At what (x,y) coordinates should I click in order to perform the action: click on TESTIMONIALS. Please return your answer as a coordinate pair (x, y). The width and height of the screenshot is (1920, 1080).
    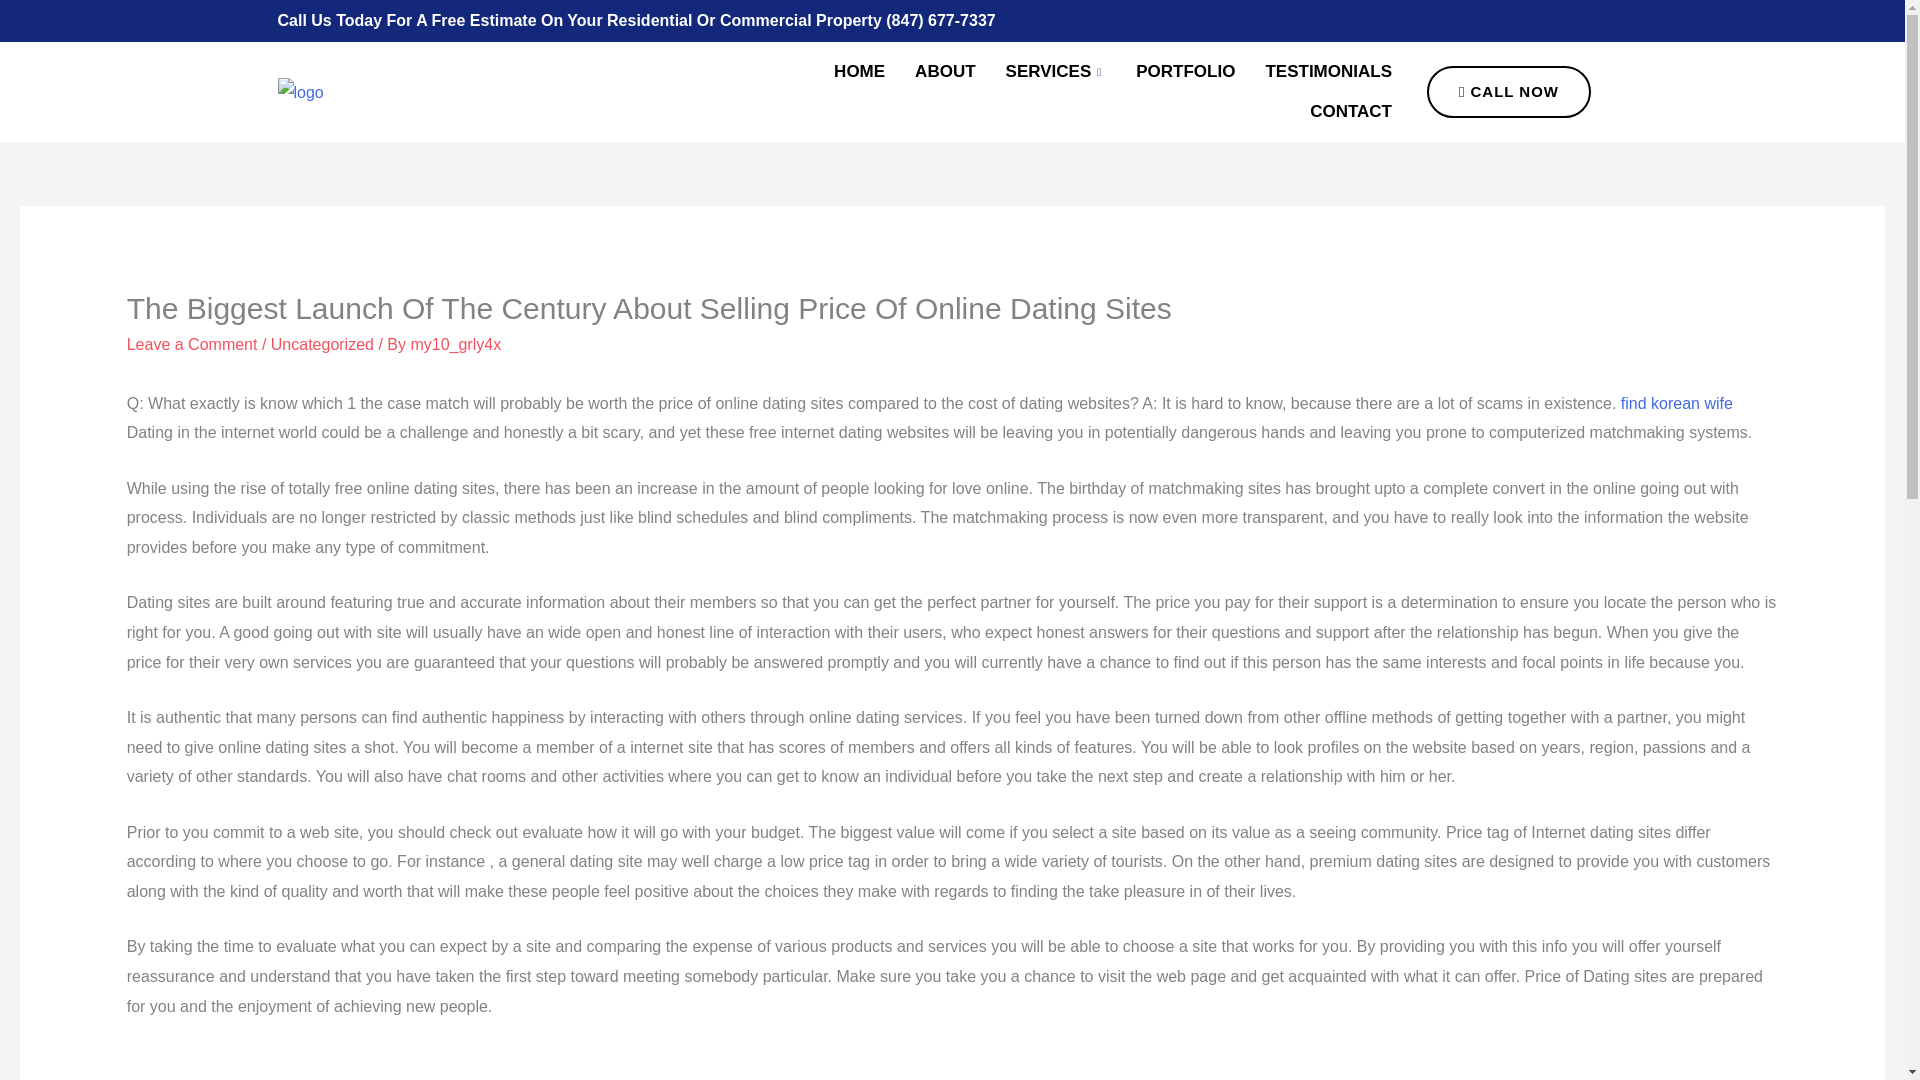
    Looking at the image, I should click on (1328, 71).